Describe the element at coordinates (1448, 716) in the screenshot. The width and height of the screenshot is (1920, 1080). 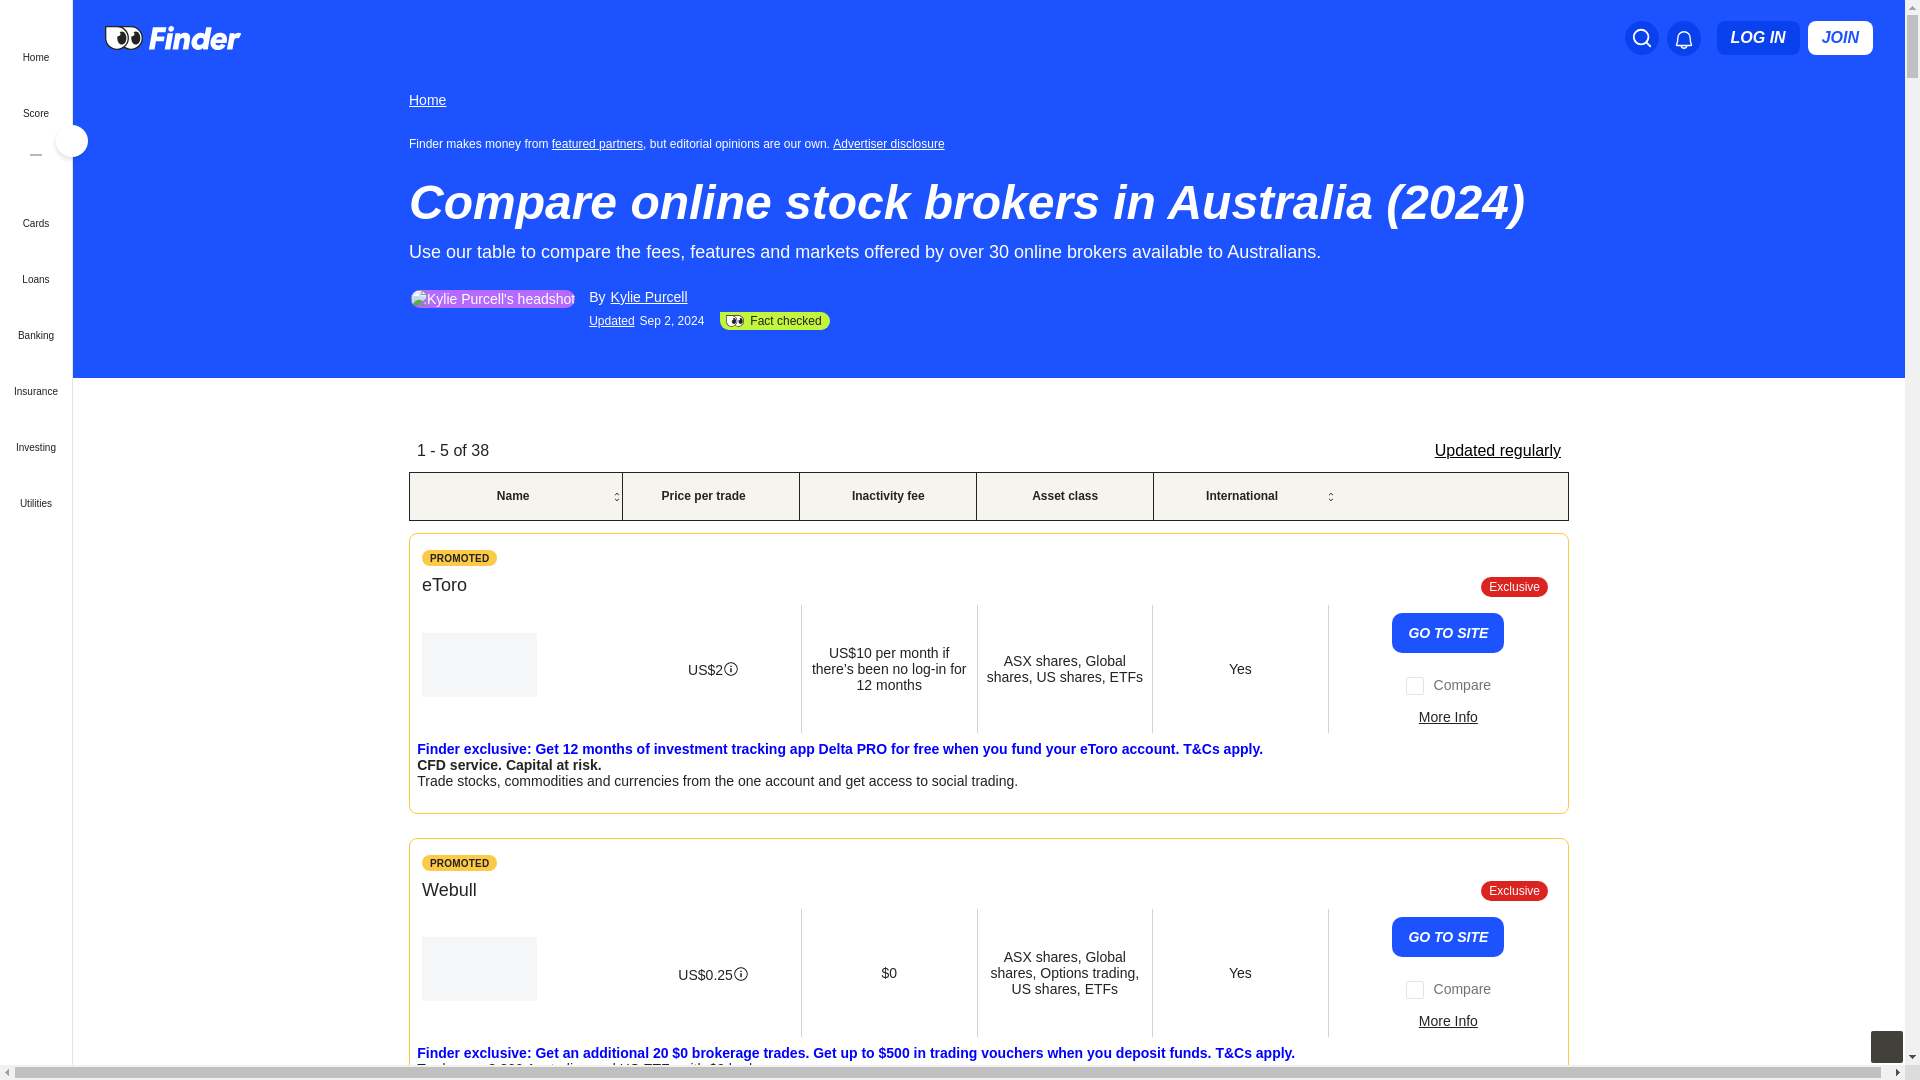
I see `Read More About The eToro` at that location.